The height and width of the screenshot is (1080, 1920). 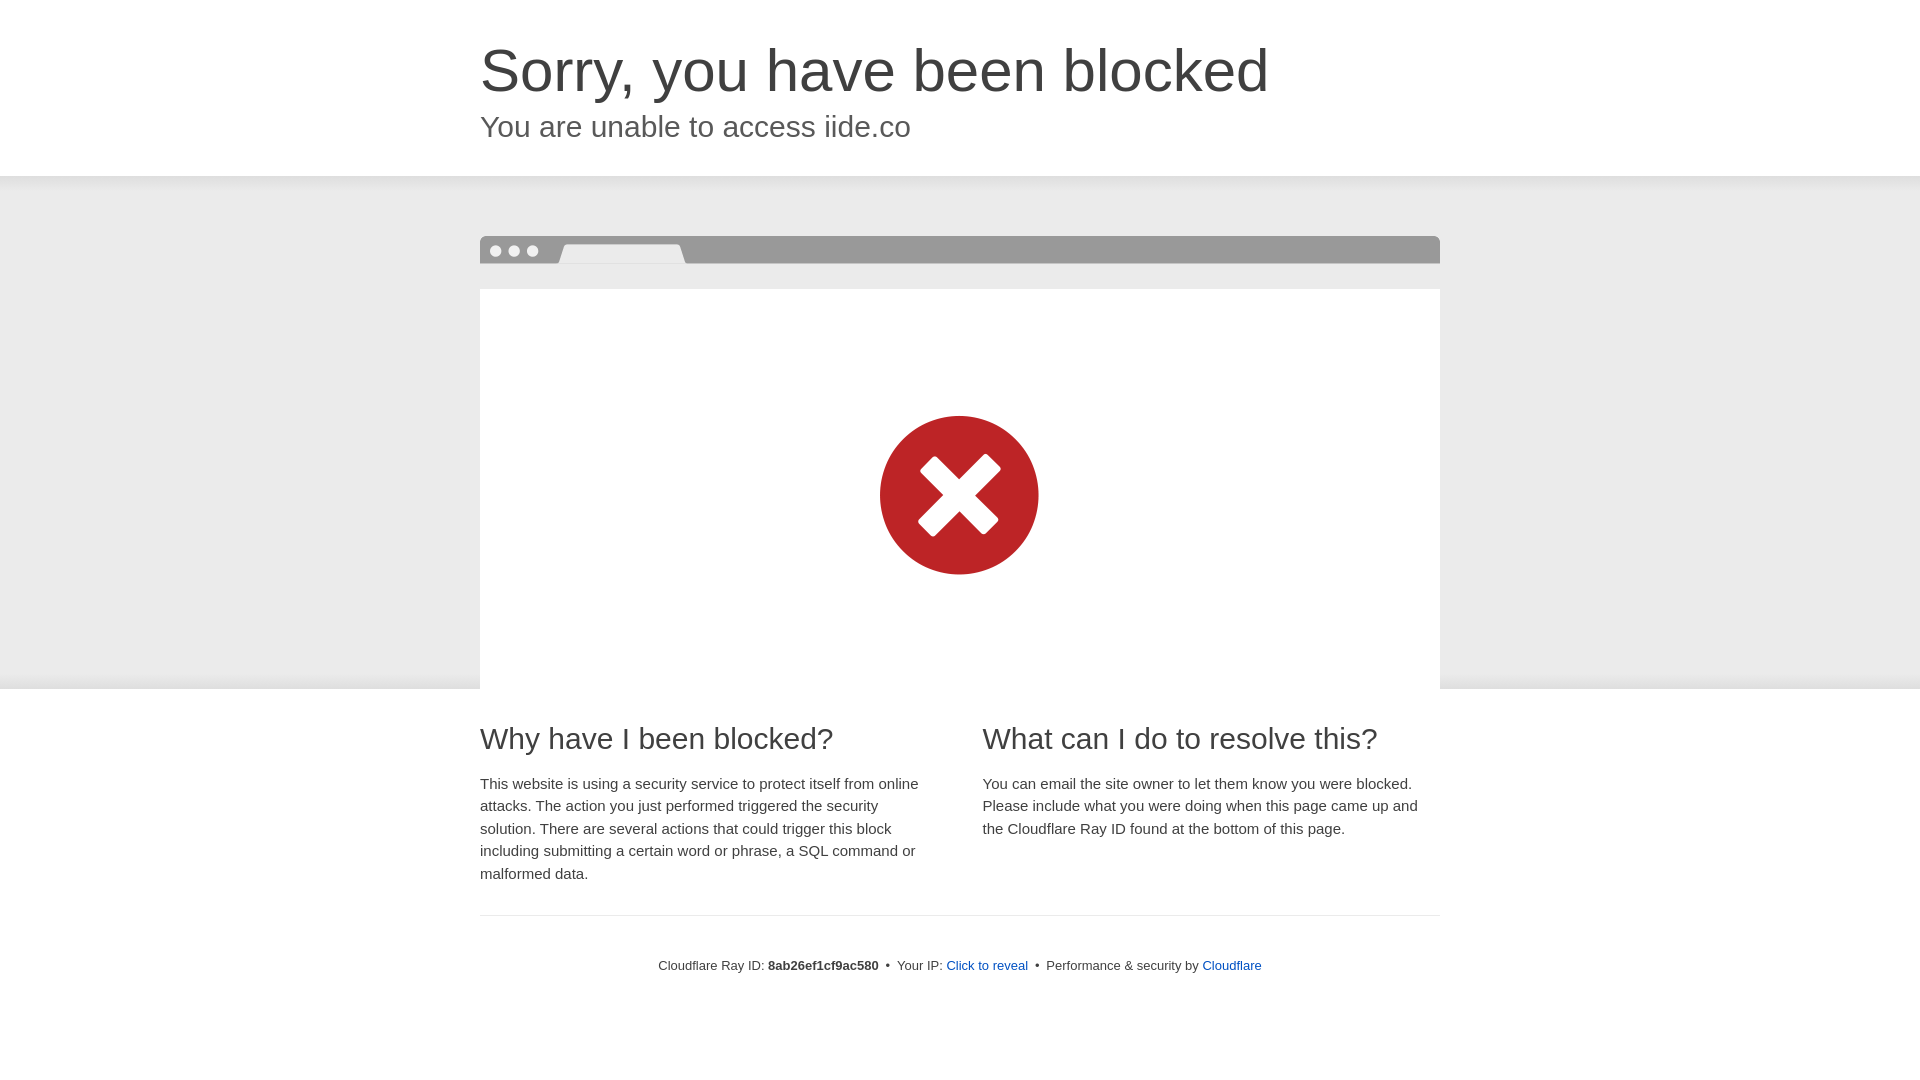 What do you see at coordinates (986, 966) in the screenshot?
I see `Click to reveal` at bounding box center [986, 966].